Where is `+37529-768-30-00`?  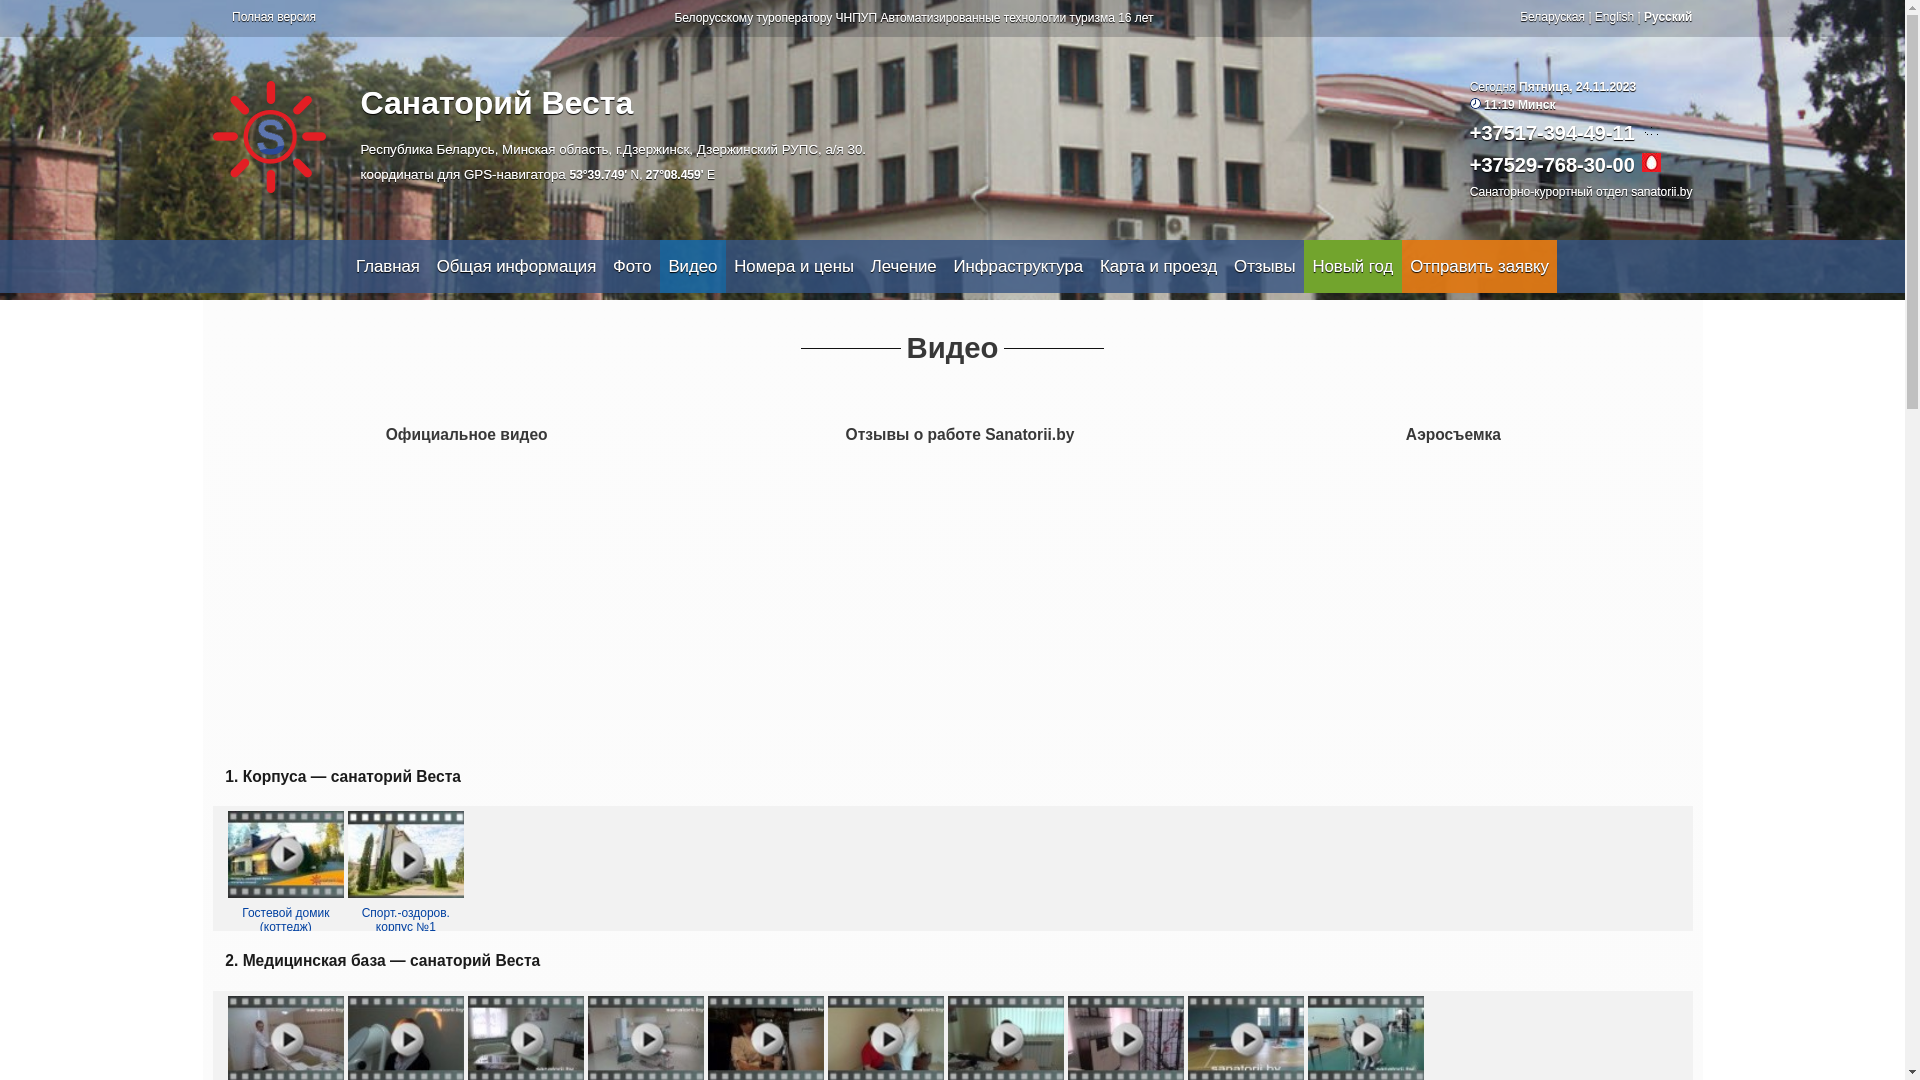 +37529-768-30-00 is located at coordinates (1552, 165).